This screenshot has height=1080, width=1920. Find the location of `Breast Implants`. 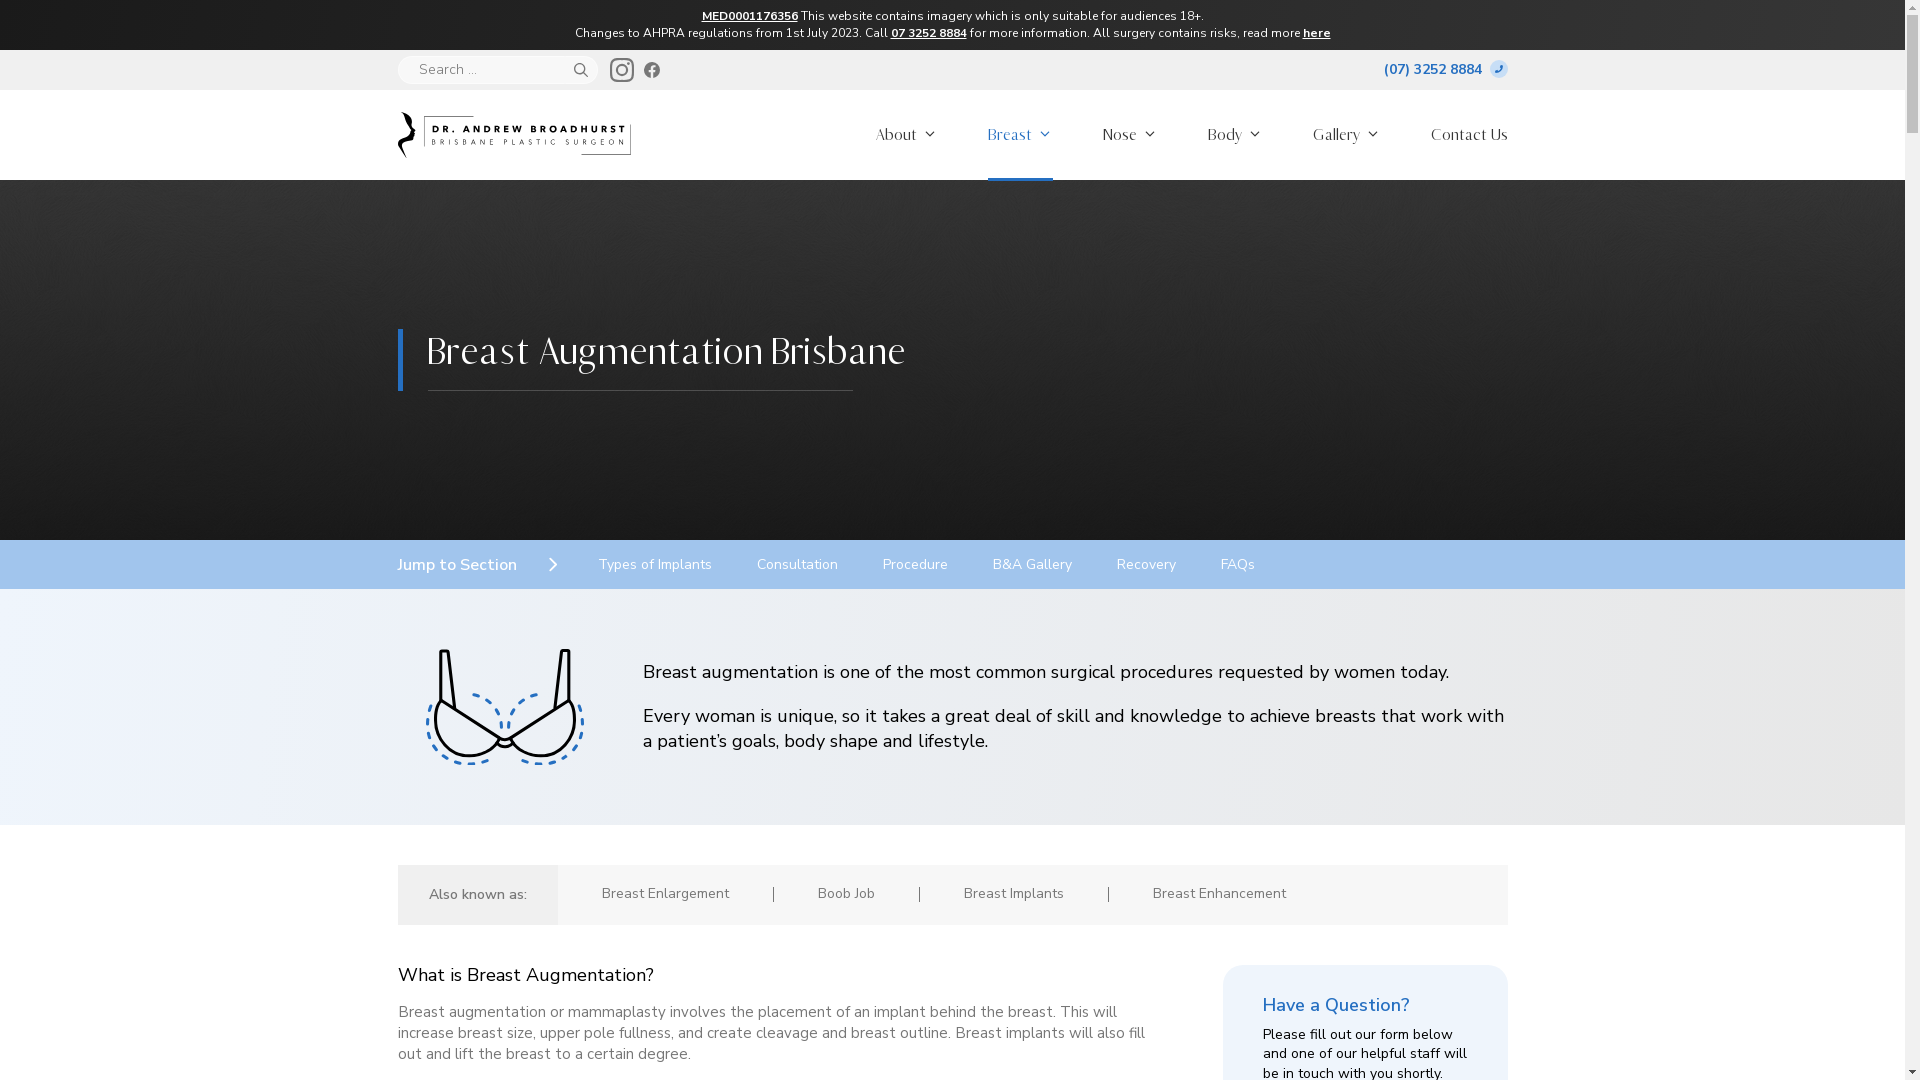

Breast Implants is located at coordinates (1014, 894).